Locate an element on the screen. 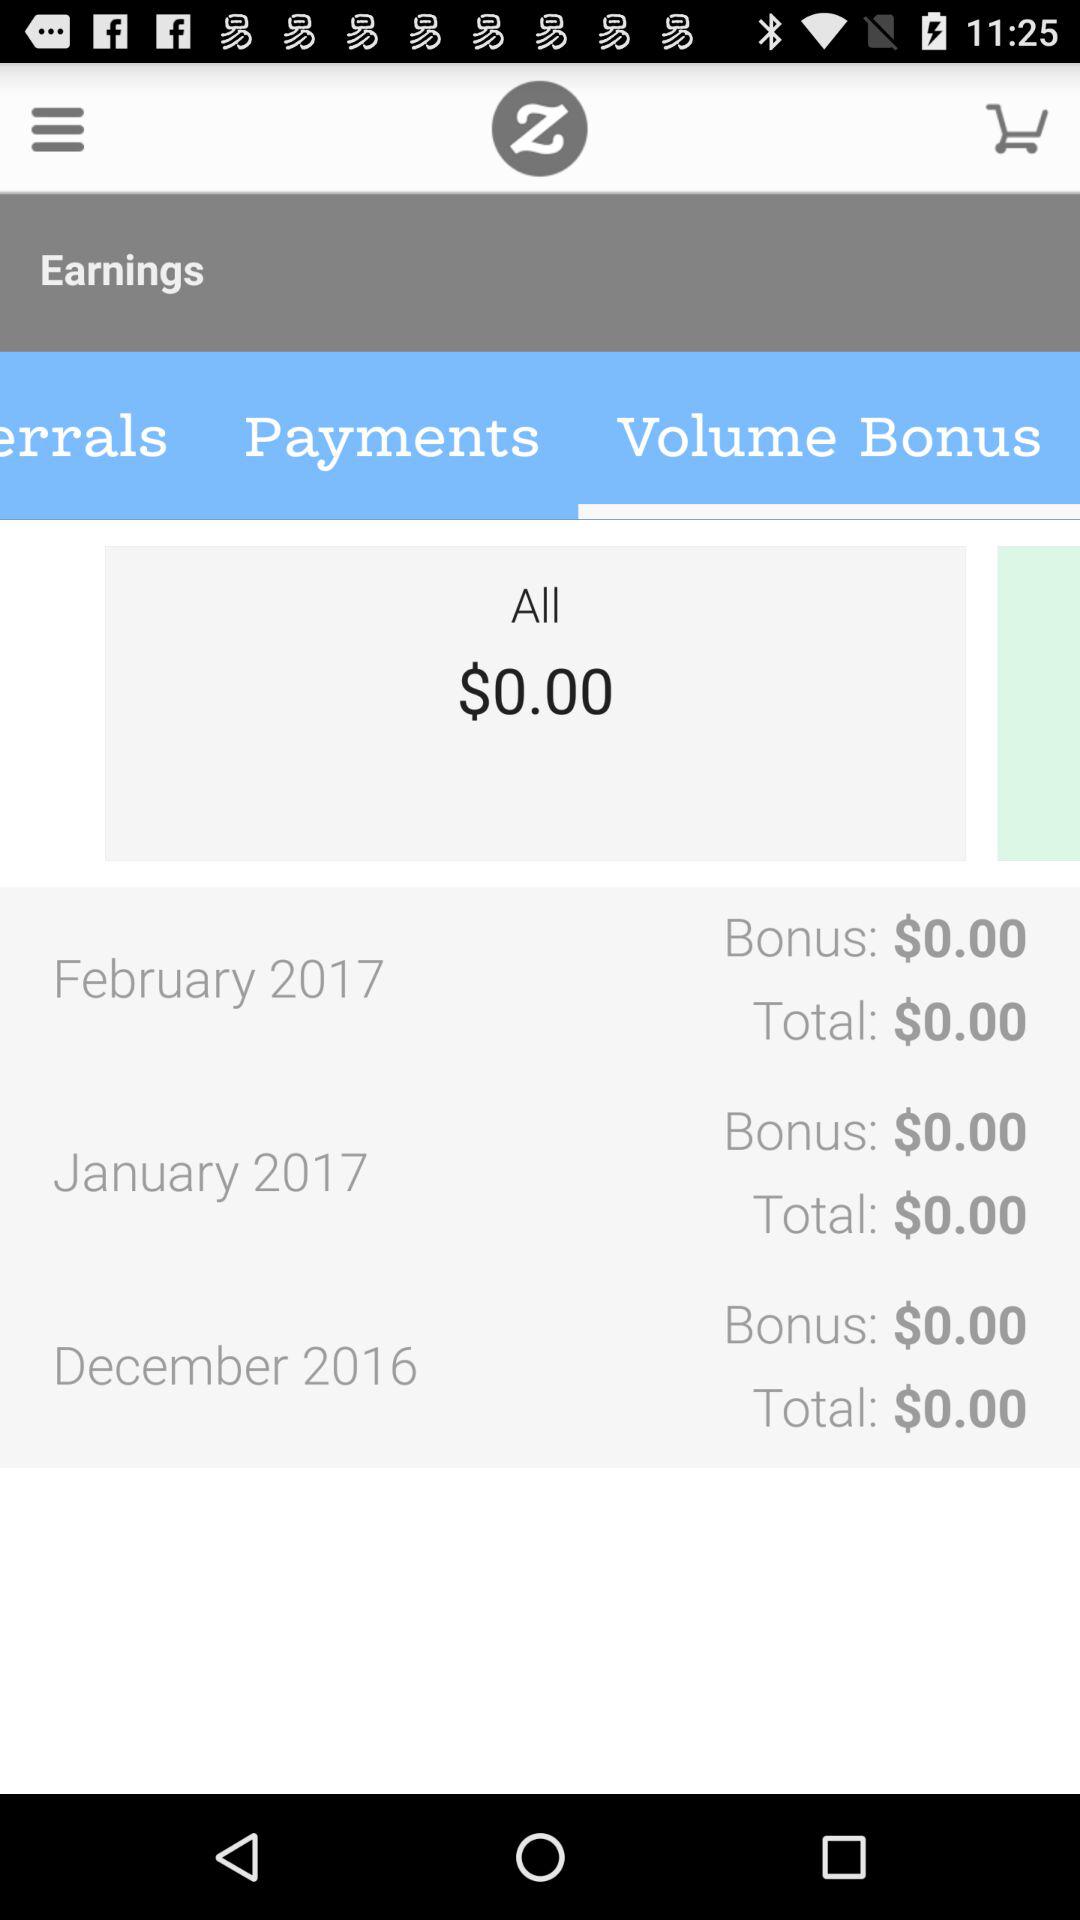 This screenshot has height=1920, width=1080. menu option is located at coordinates (58, 128).